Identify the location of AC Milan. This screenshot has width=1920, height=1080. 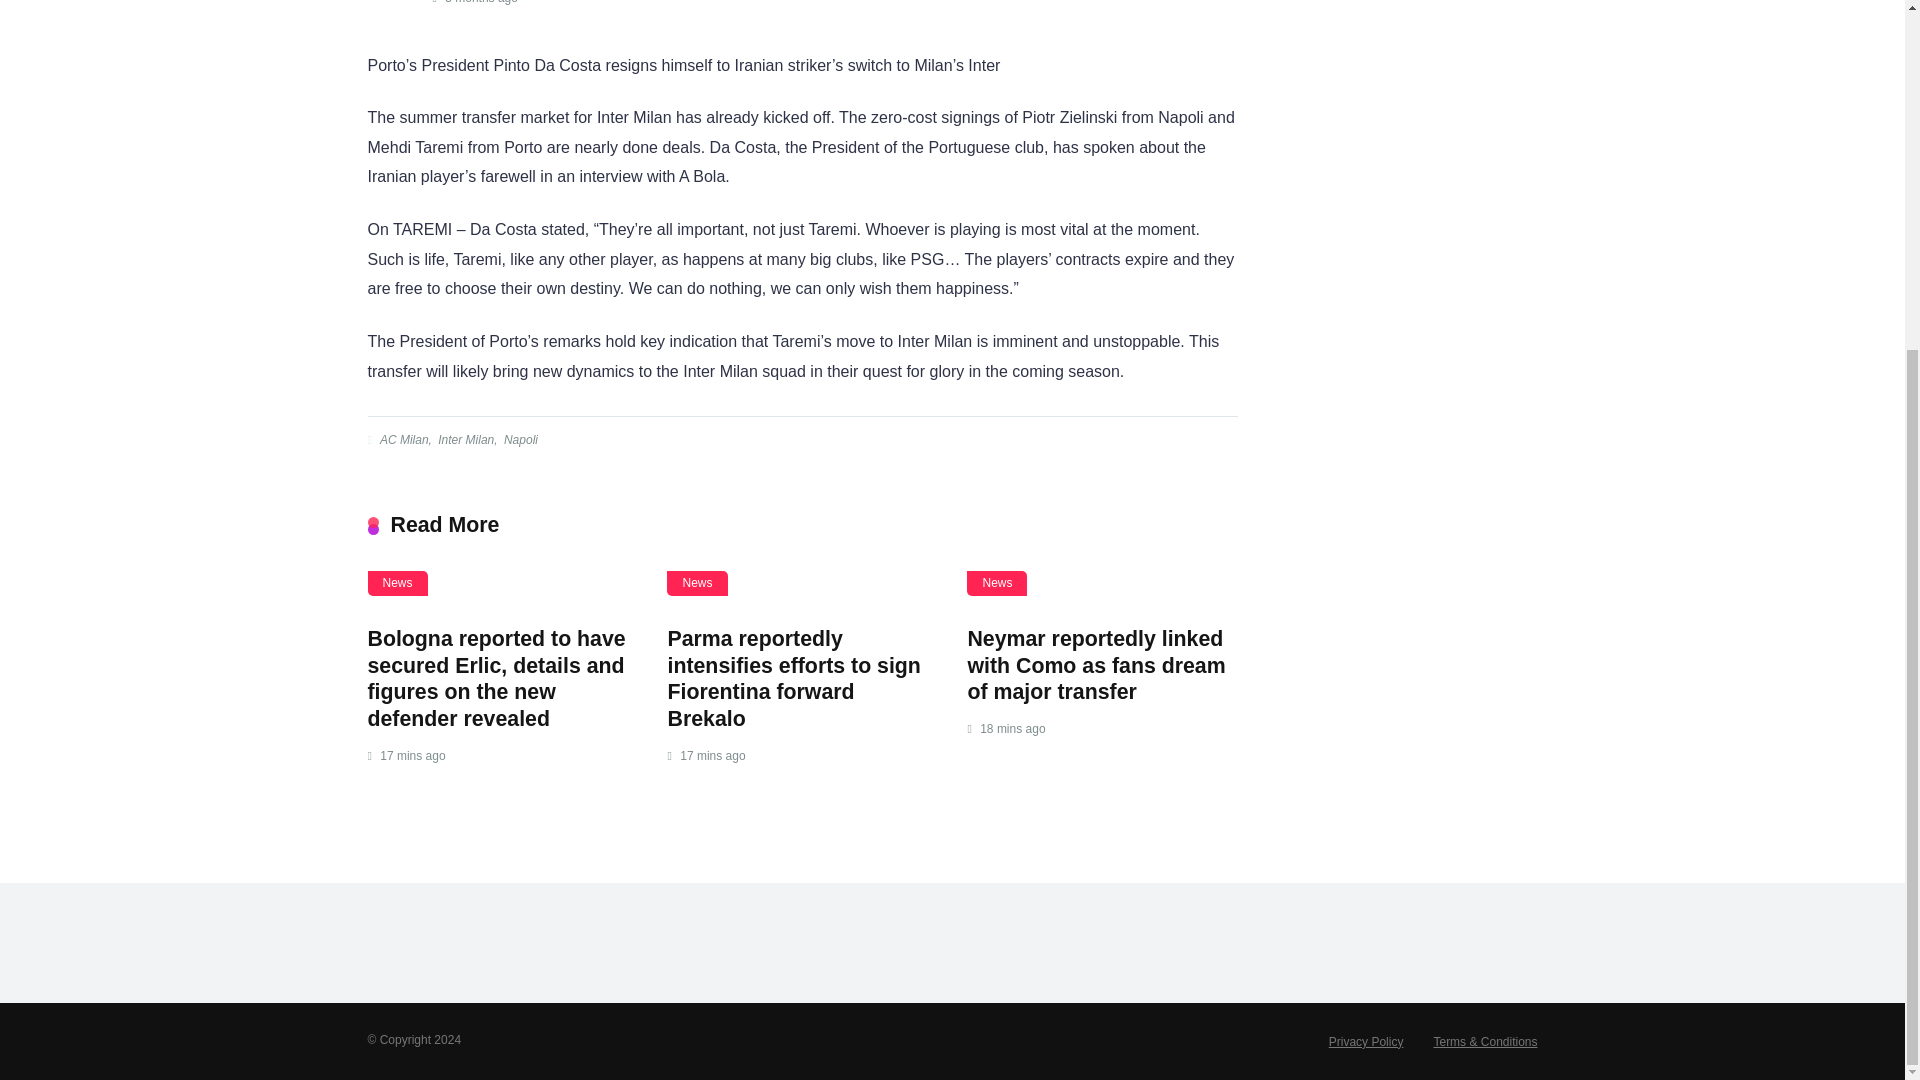
(402, 440).